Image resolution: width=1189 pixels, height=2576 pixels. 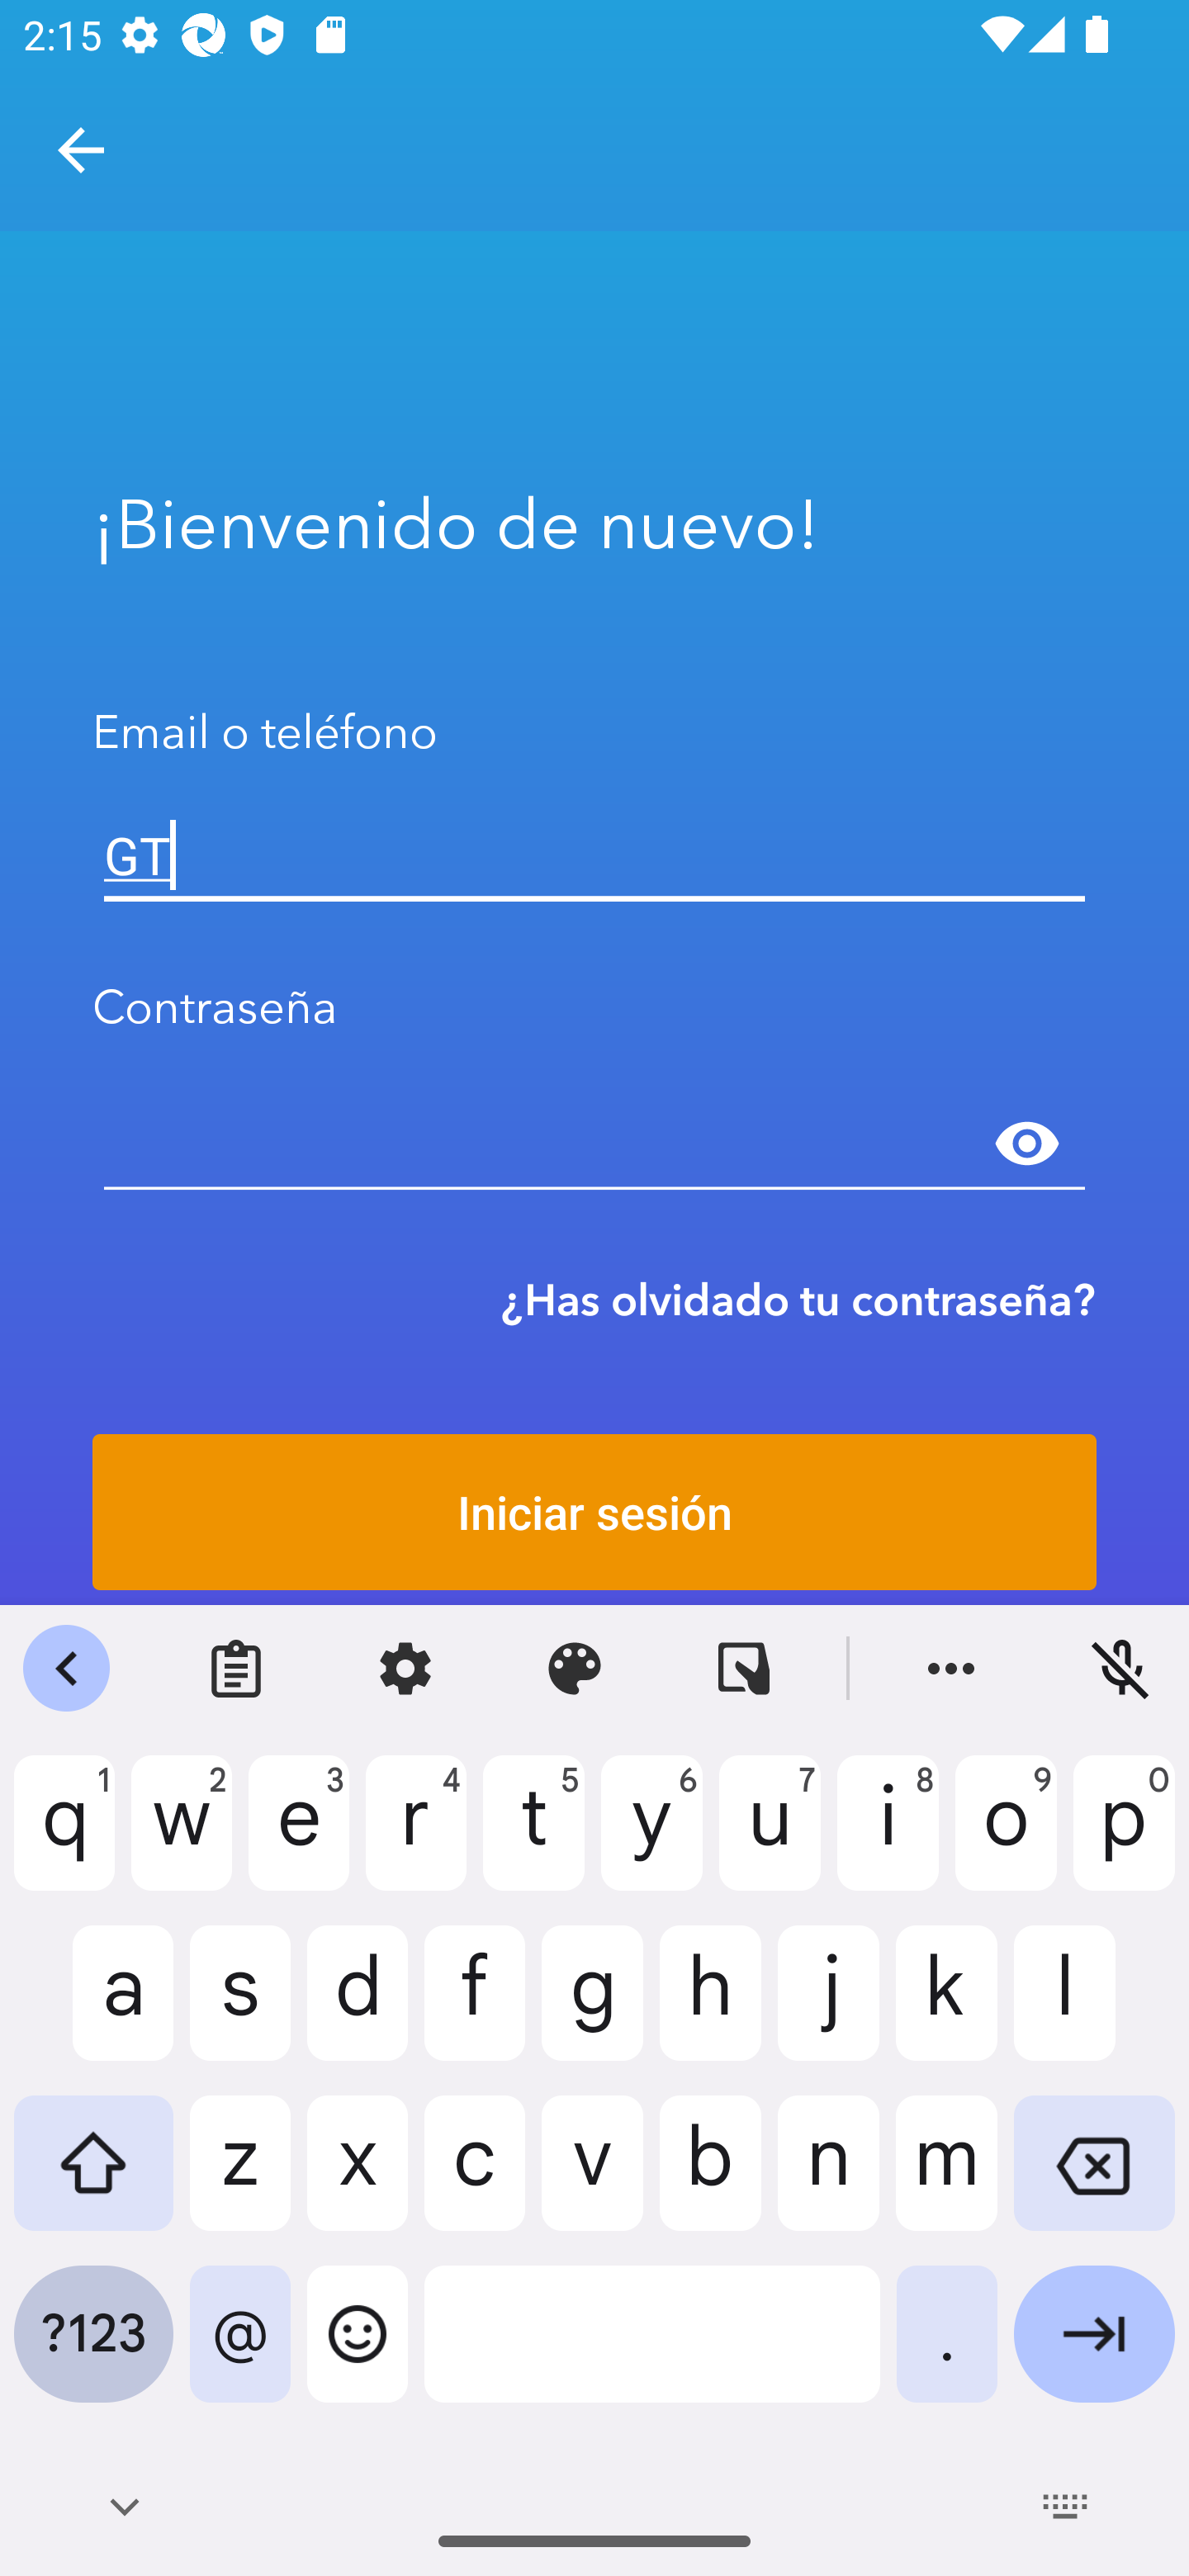 What do you see at coordinates (798, 1300) in the screenshot?
I see `¿Has olvidado tu contraseña?` at bounding box center [798, 1300].